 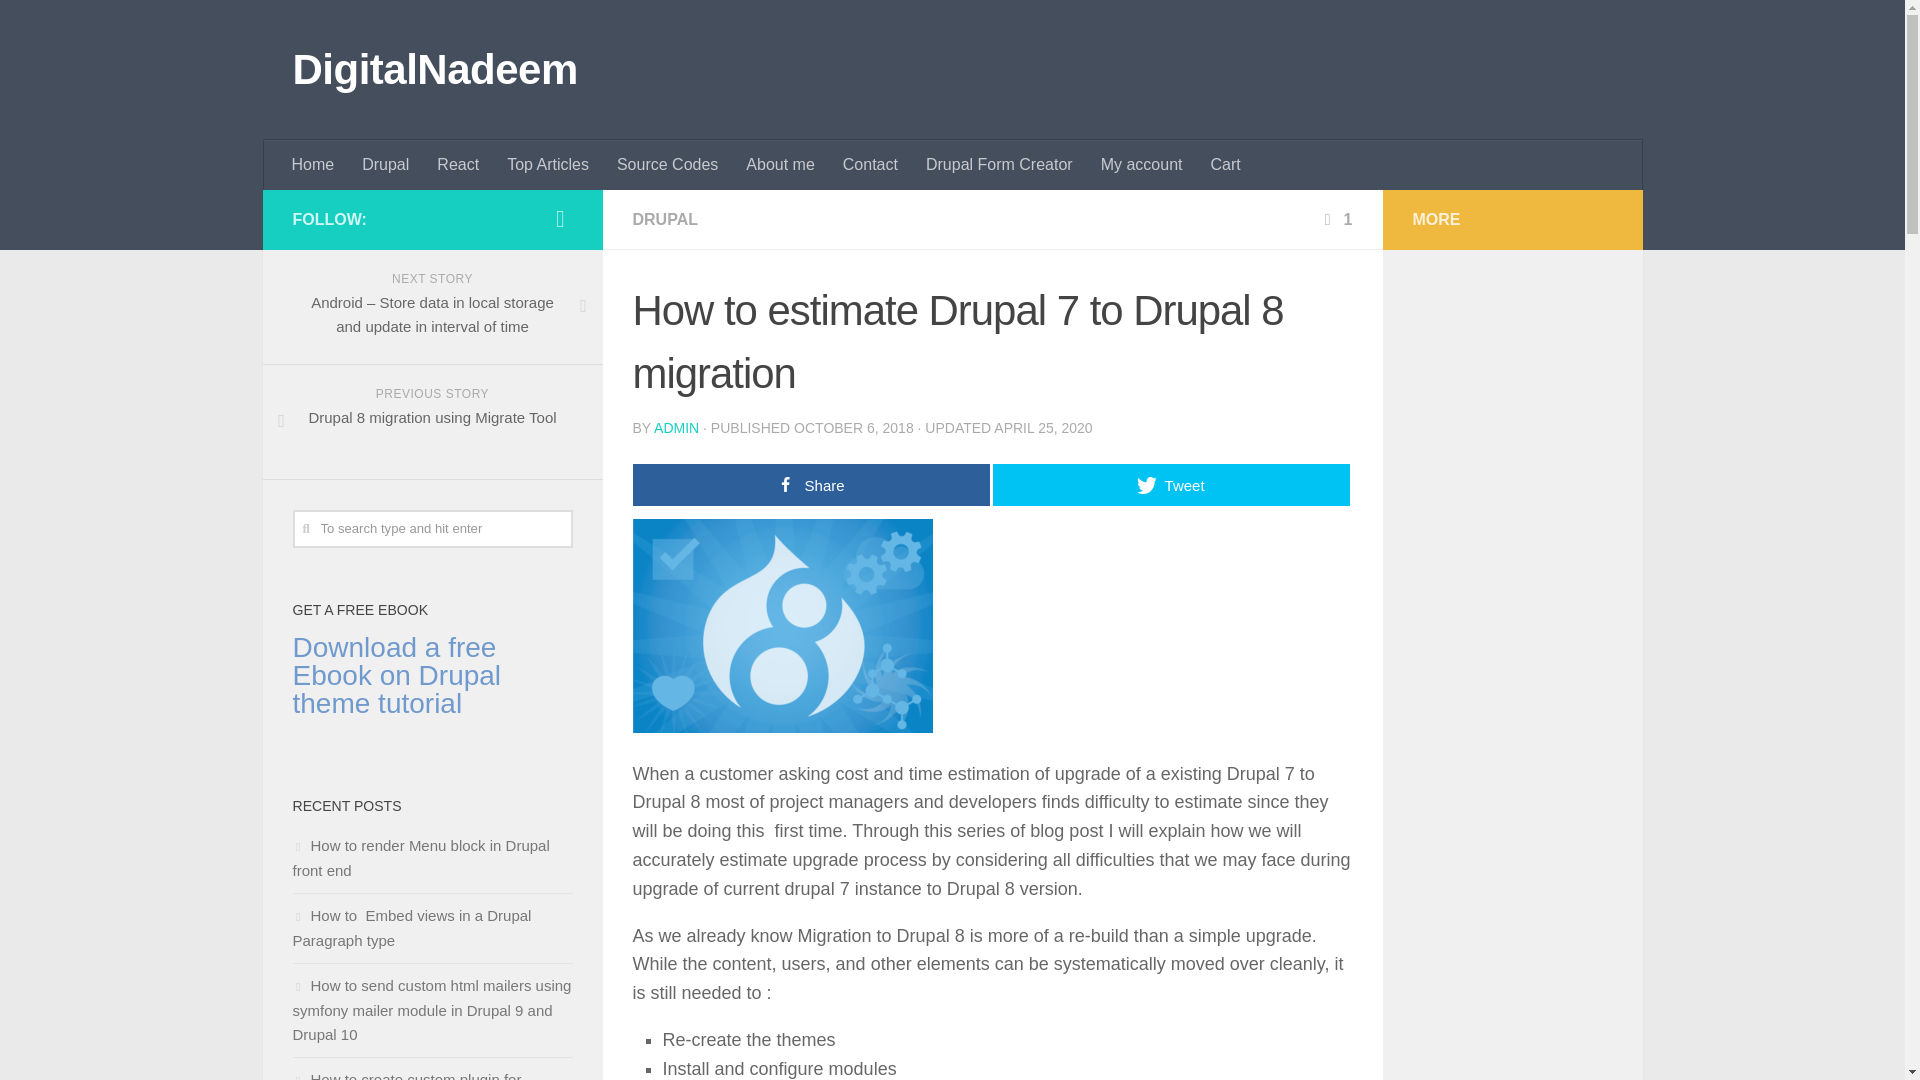 What do you see at coordinates (1170, 485) in the screenshot?
I see `Tweet` at bounding box center [1170, 485].